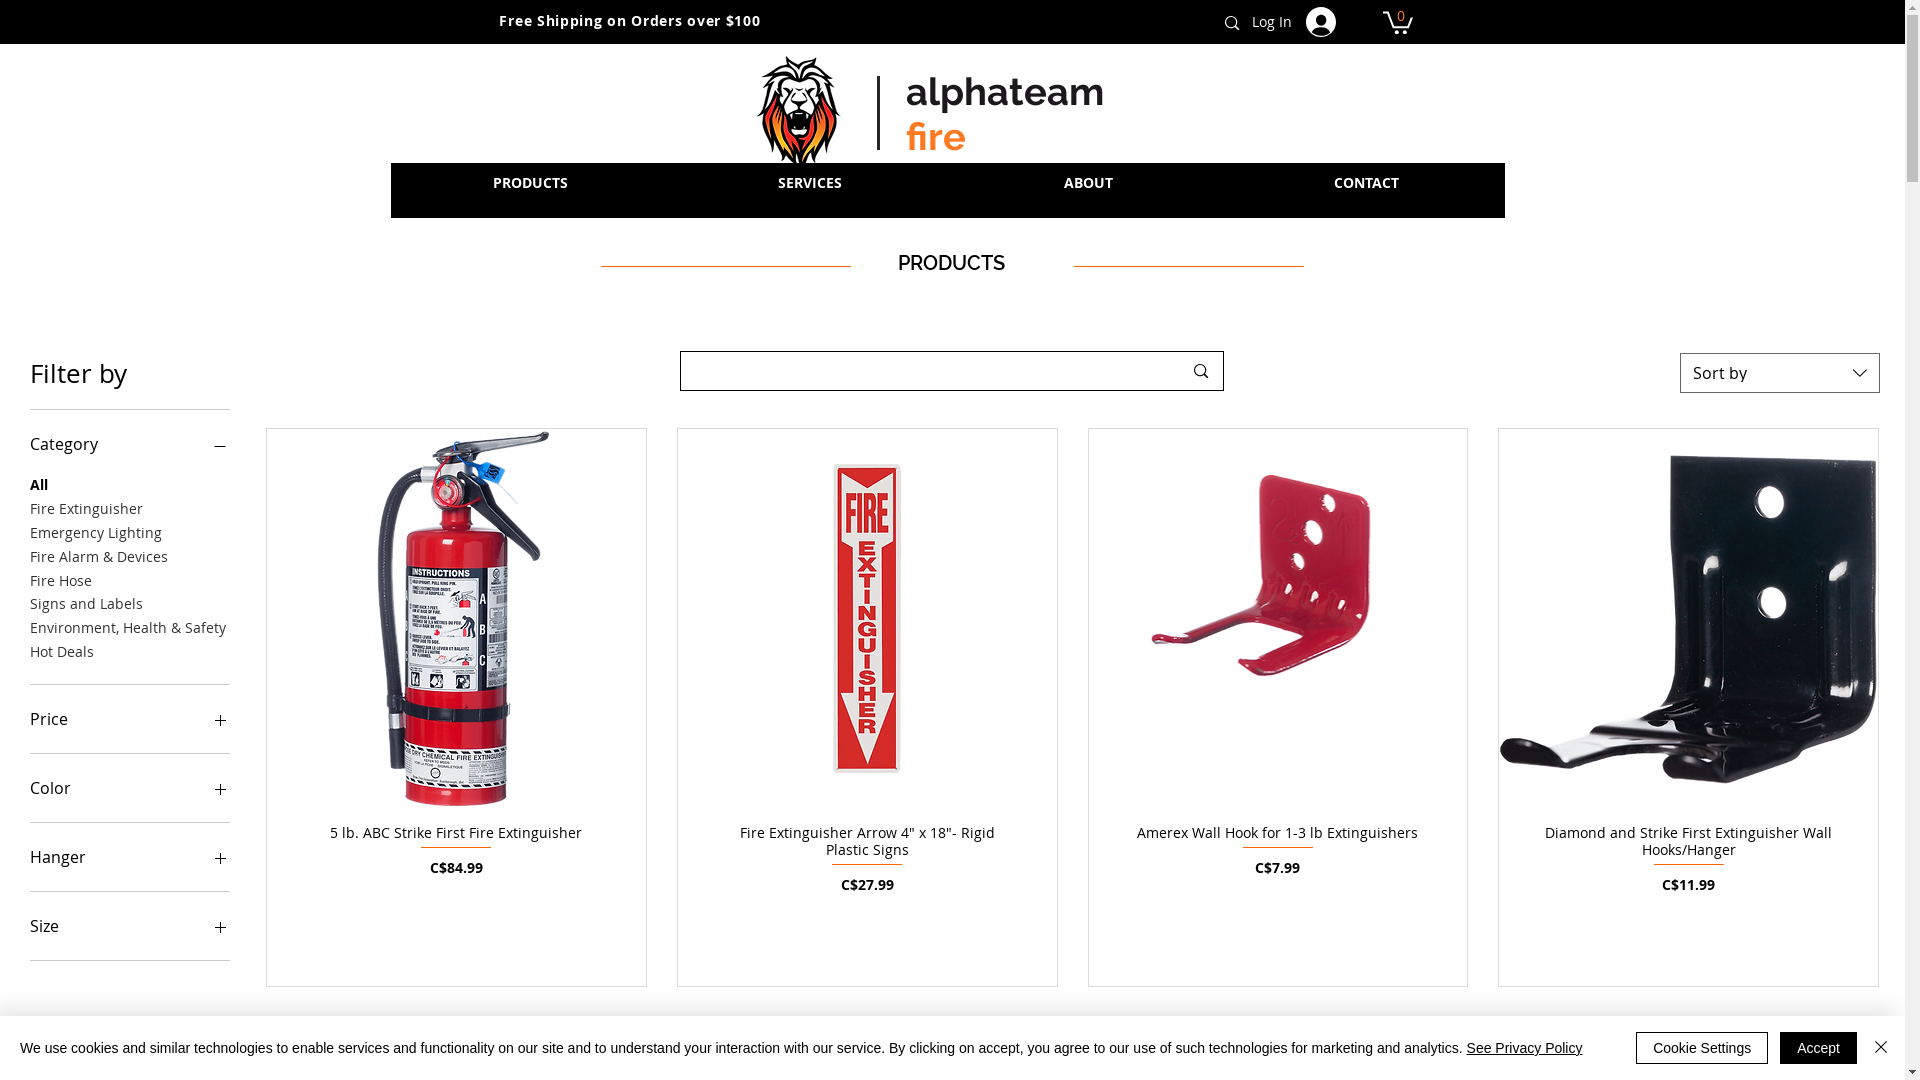 The height and width of the screenshot is (1080, 1920). I want to click on ABOUT, so click(1087, 183).